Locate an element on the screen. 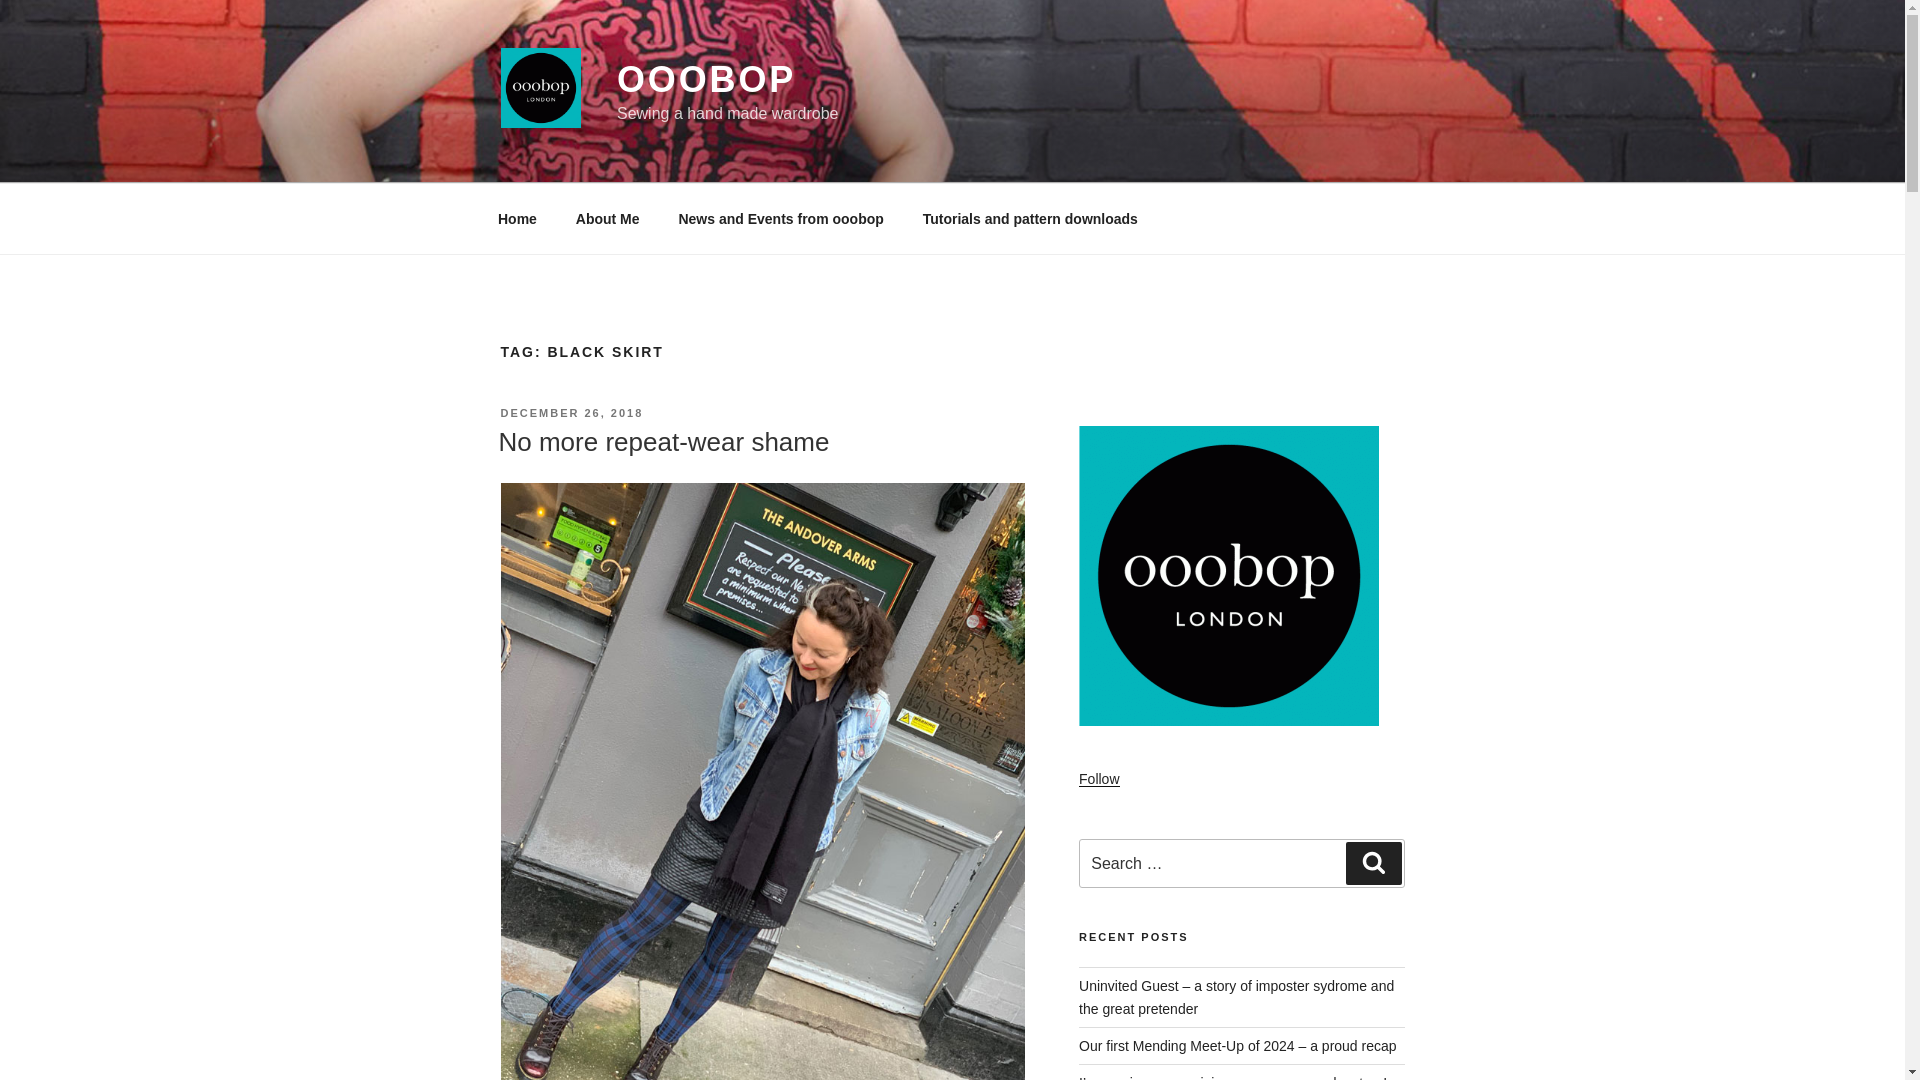  Follow is located at coordinates (1099, 779).